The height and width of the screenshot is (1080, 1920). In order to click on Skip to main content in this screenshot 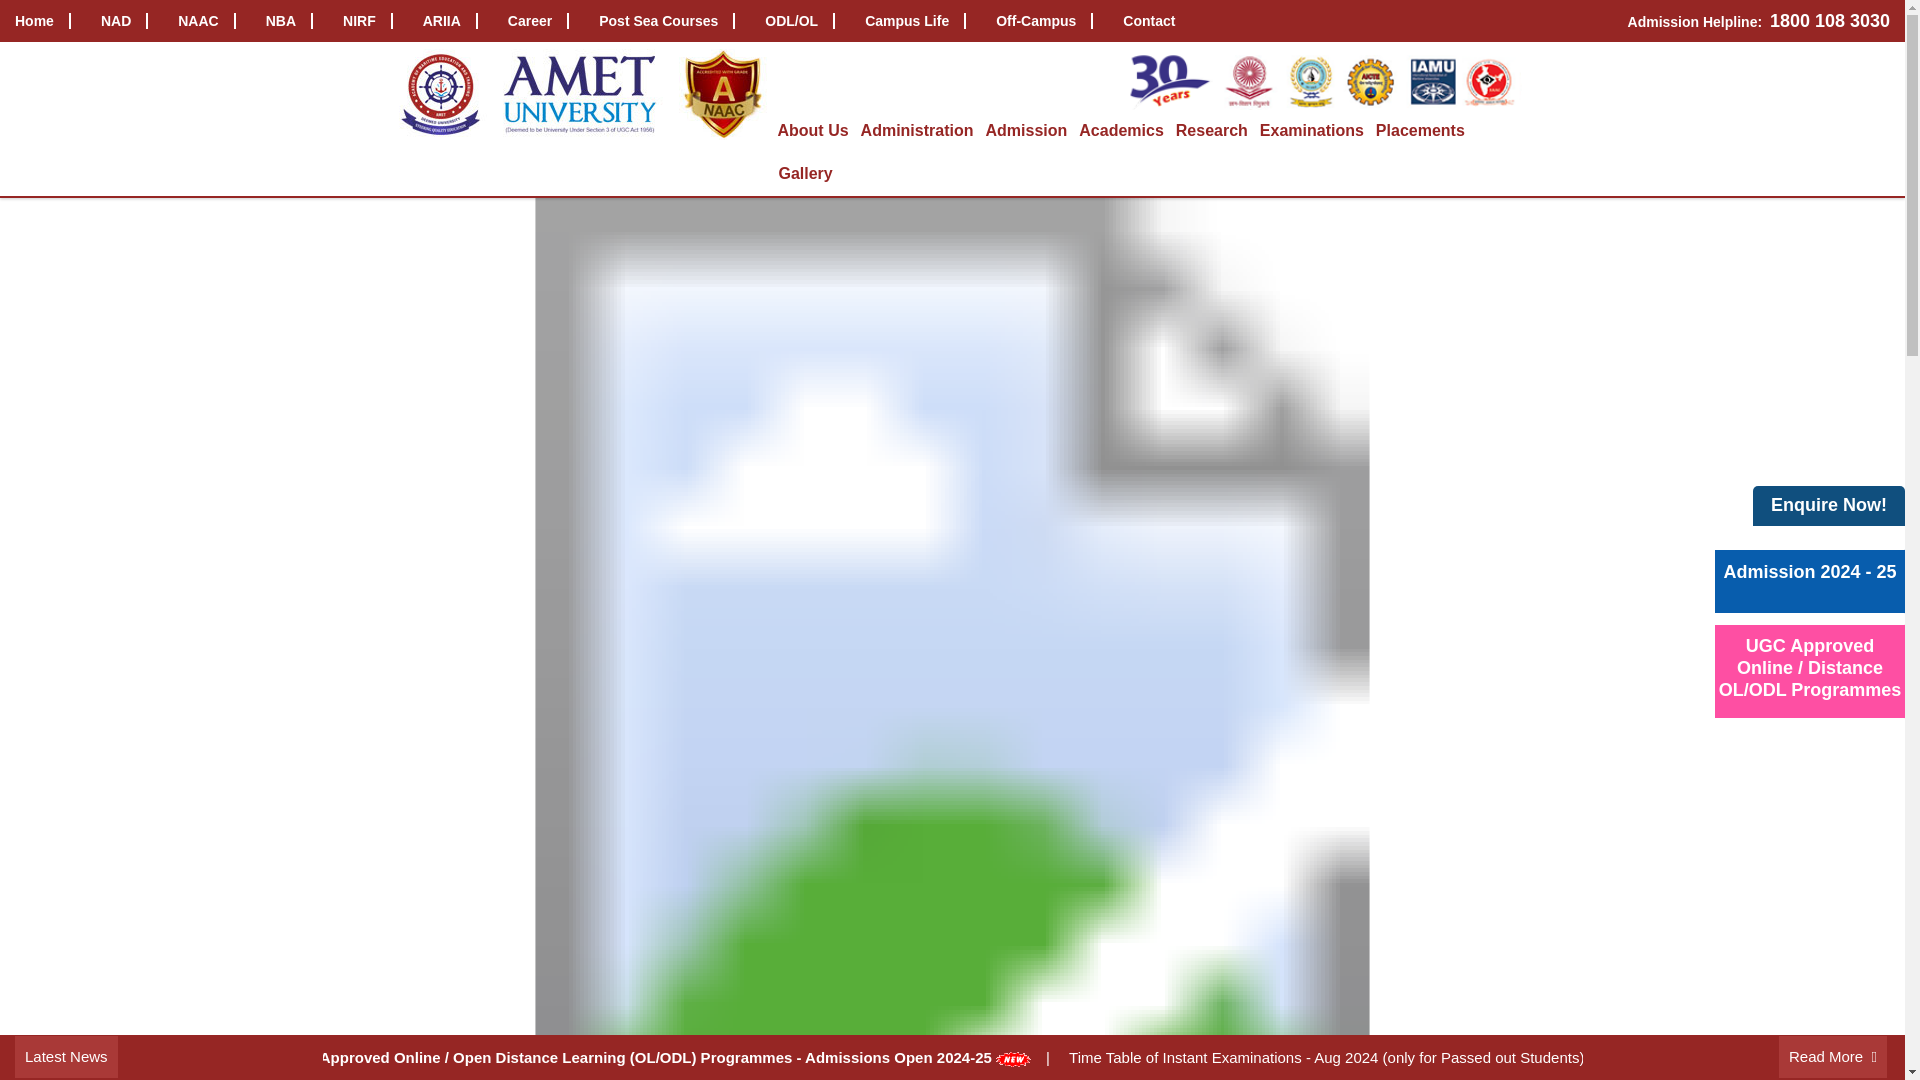, I will do `click(14, 5)`.